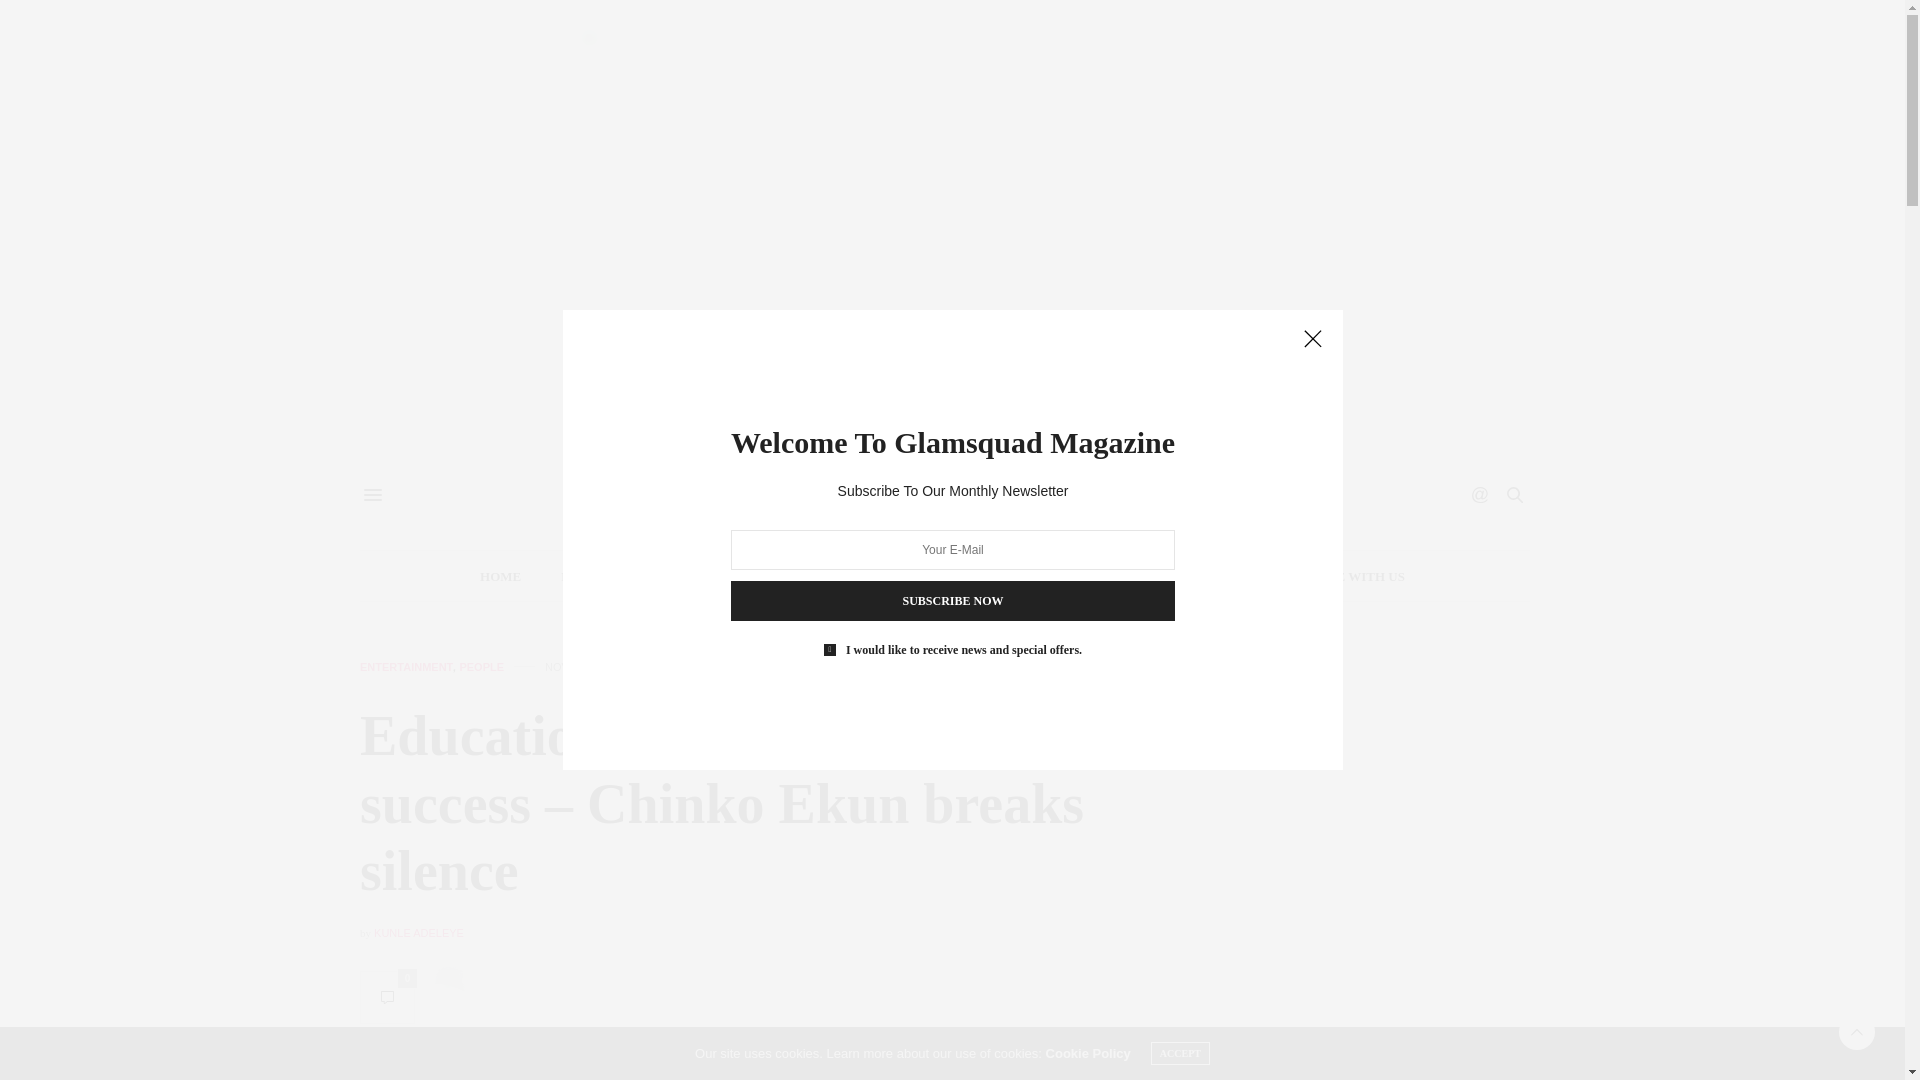  I want to click on ENTERTAINMENT, so click(806, 575).